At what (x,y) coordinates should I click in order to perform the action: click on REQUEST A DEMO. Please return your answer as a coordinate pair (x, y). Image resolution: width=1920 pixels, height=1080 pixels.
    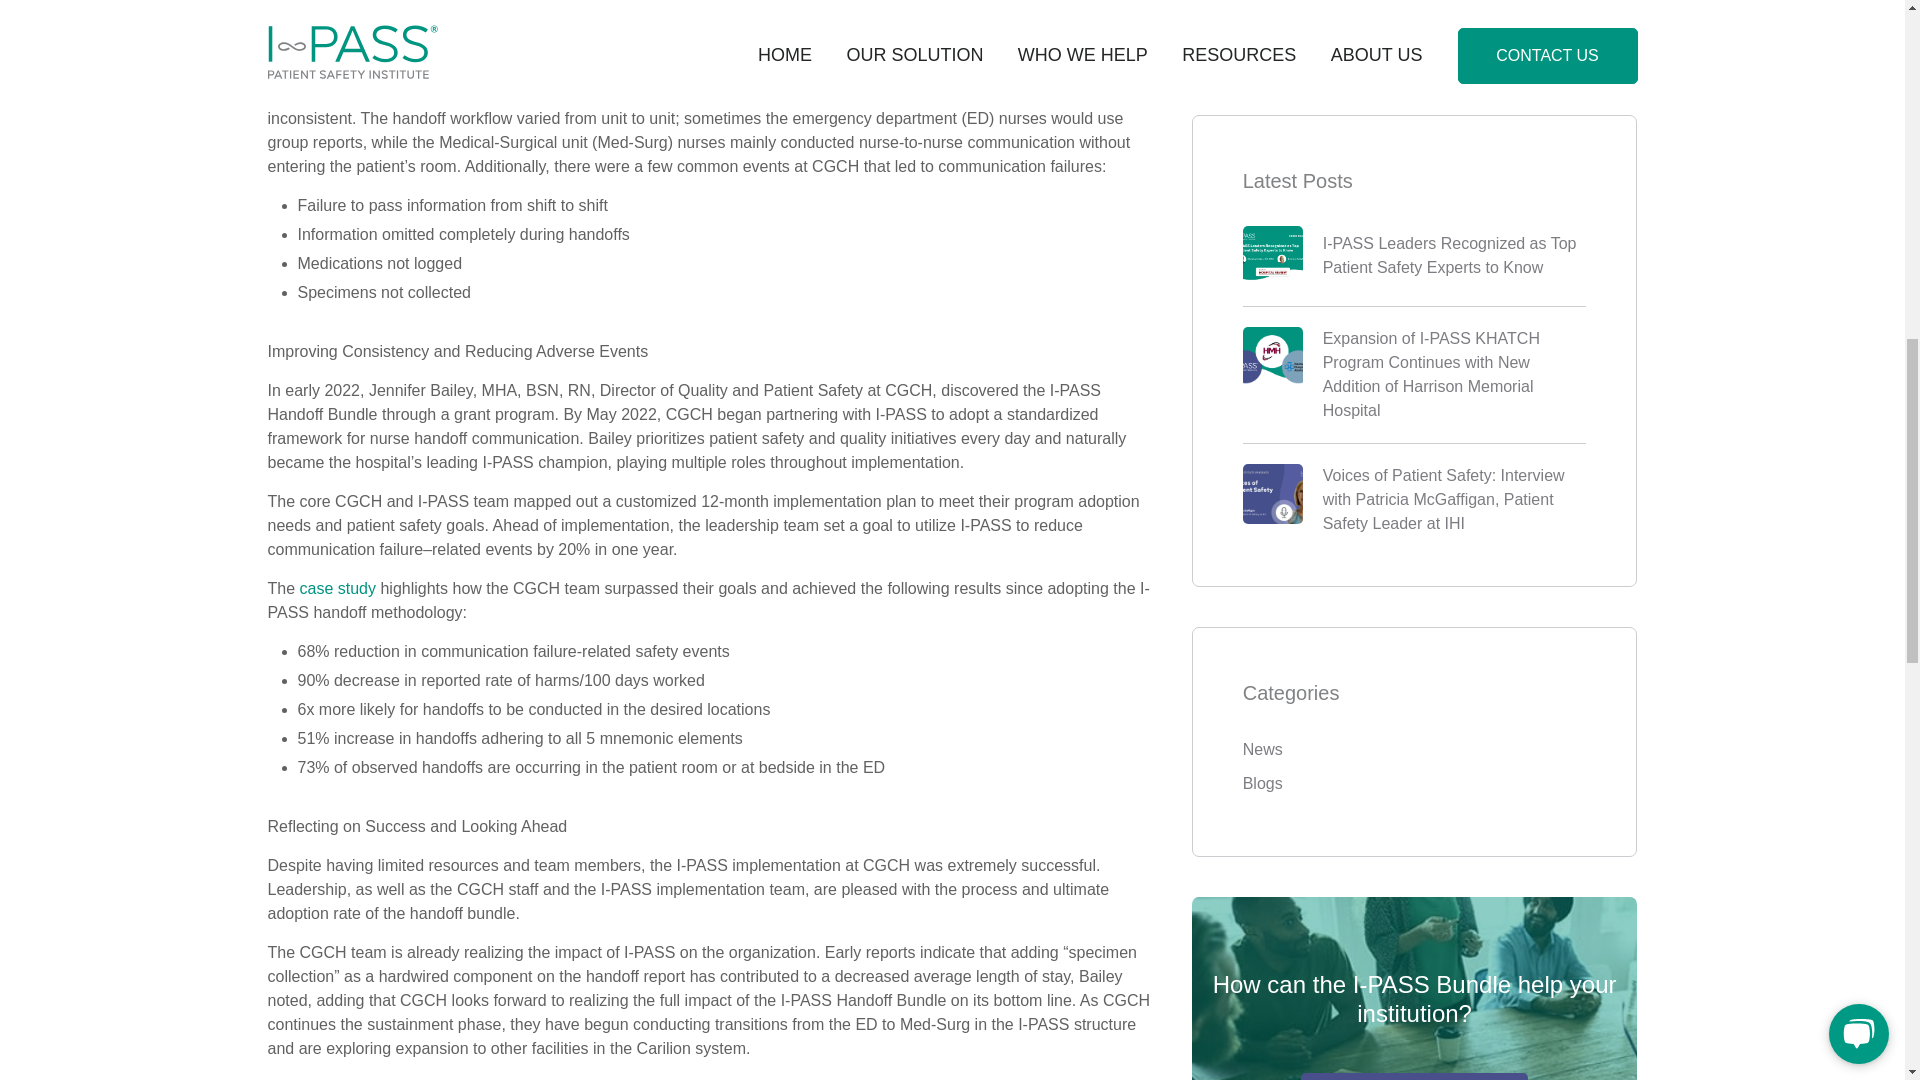
    Looking at the image, I should click on (1414, 116).